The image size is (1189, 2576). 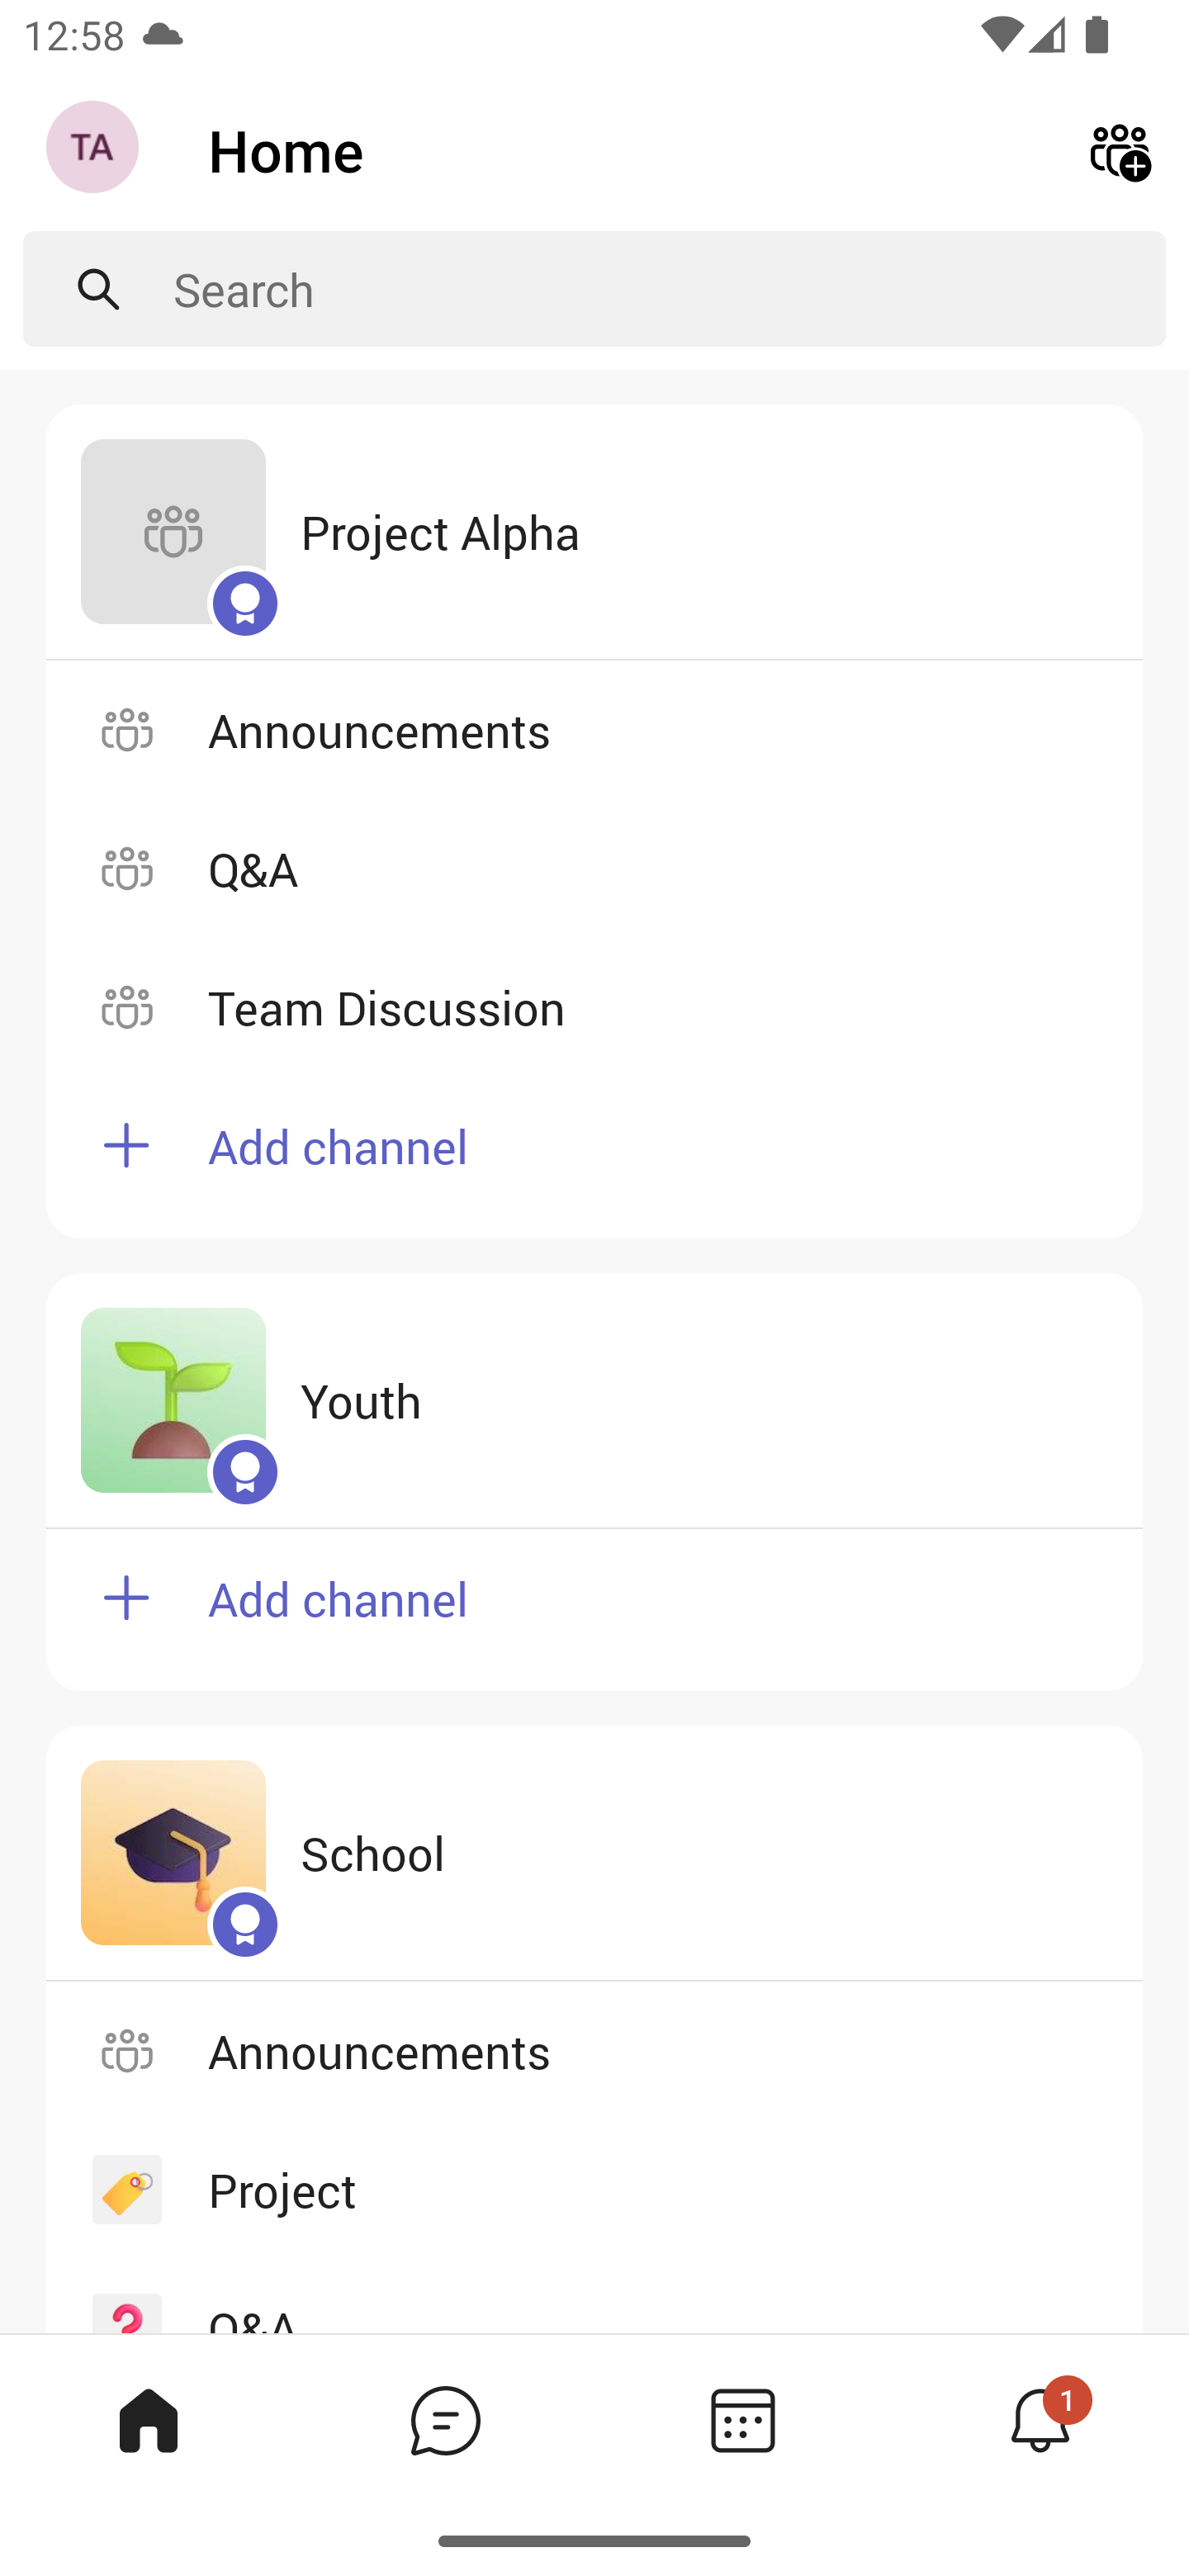 What do you see at coordinates (743, 2419) in the screenshot?
I see `Calendar tab,3 of 4, not selected` at bounding box center [743, 2419].